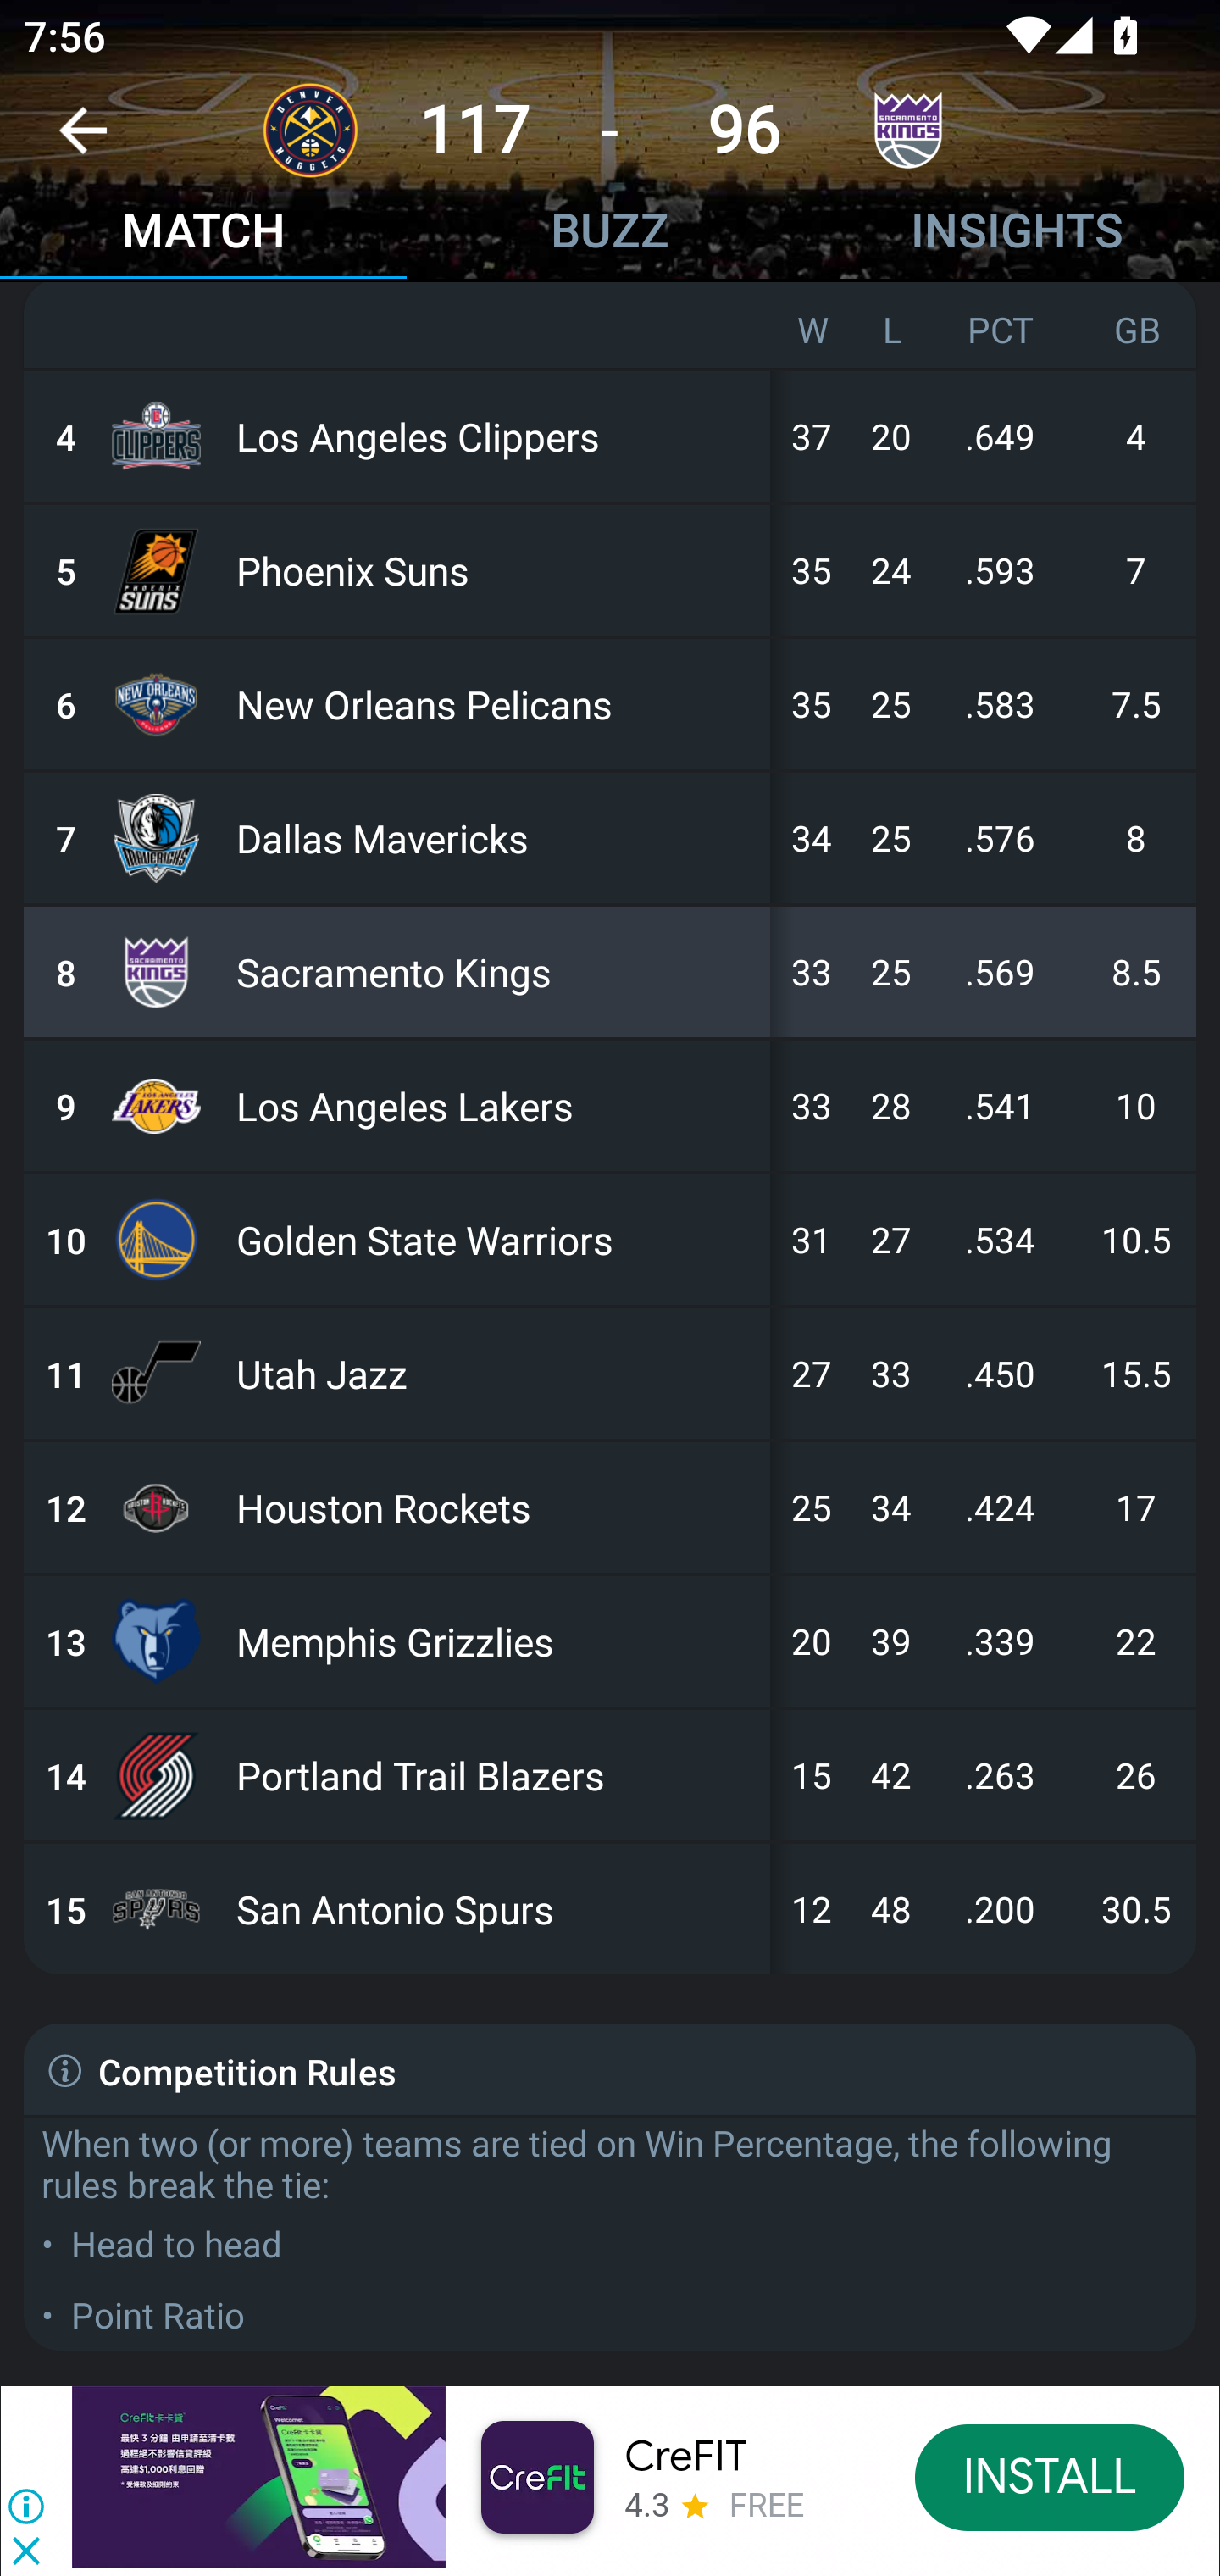  Describe the element at coordinates (610, 1641) in the screenshot. I see `13 Memphis Grizzlies 20 39 .339 22` at that location.